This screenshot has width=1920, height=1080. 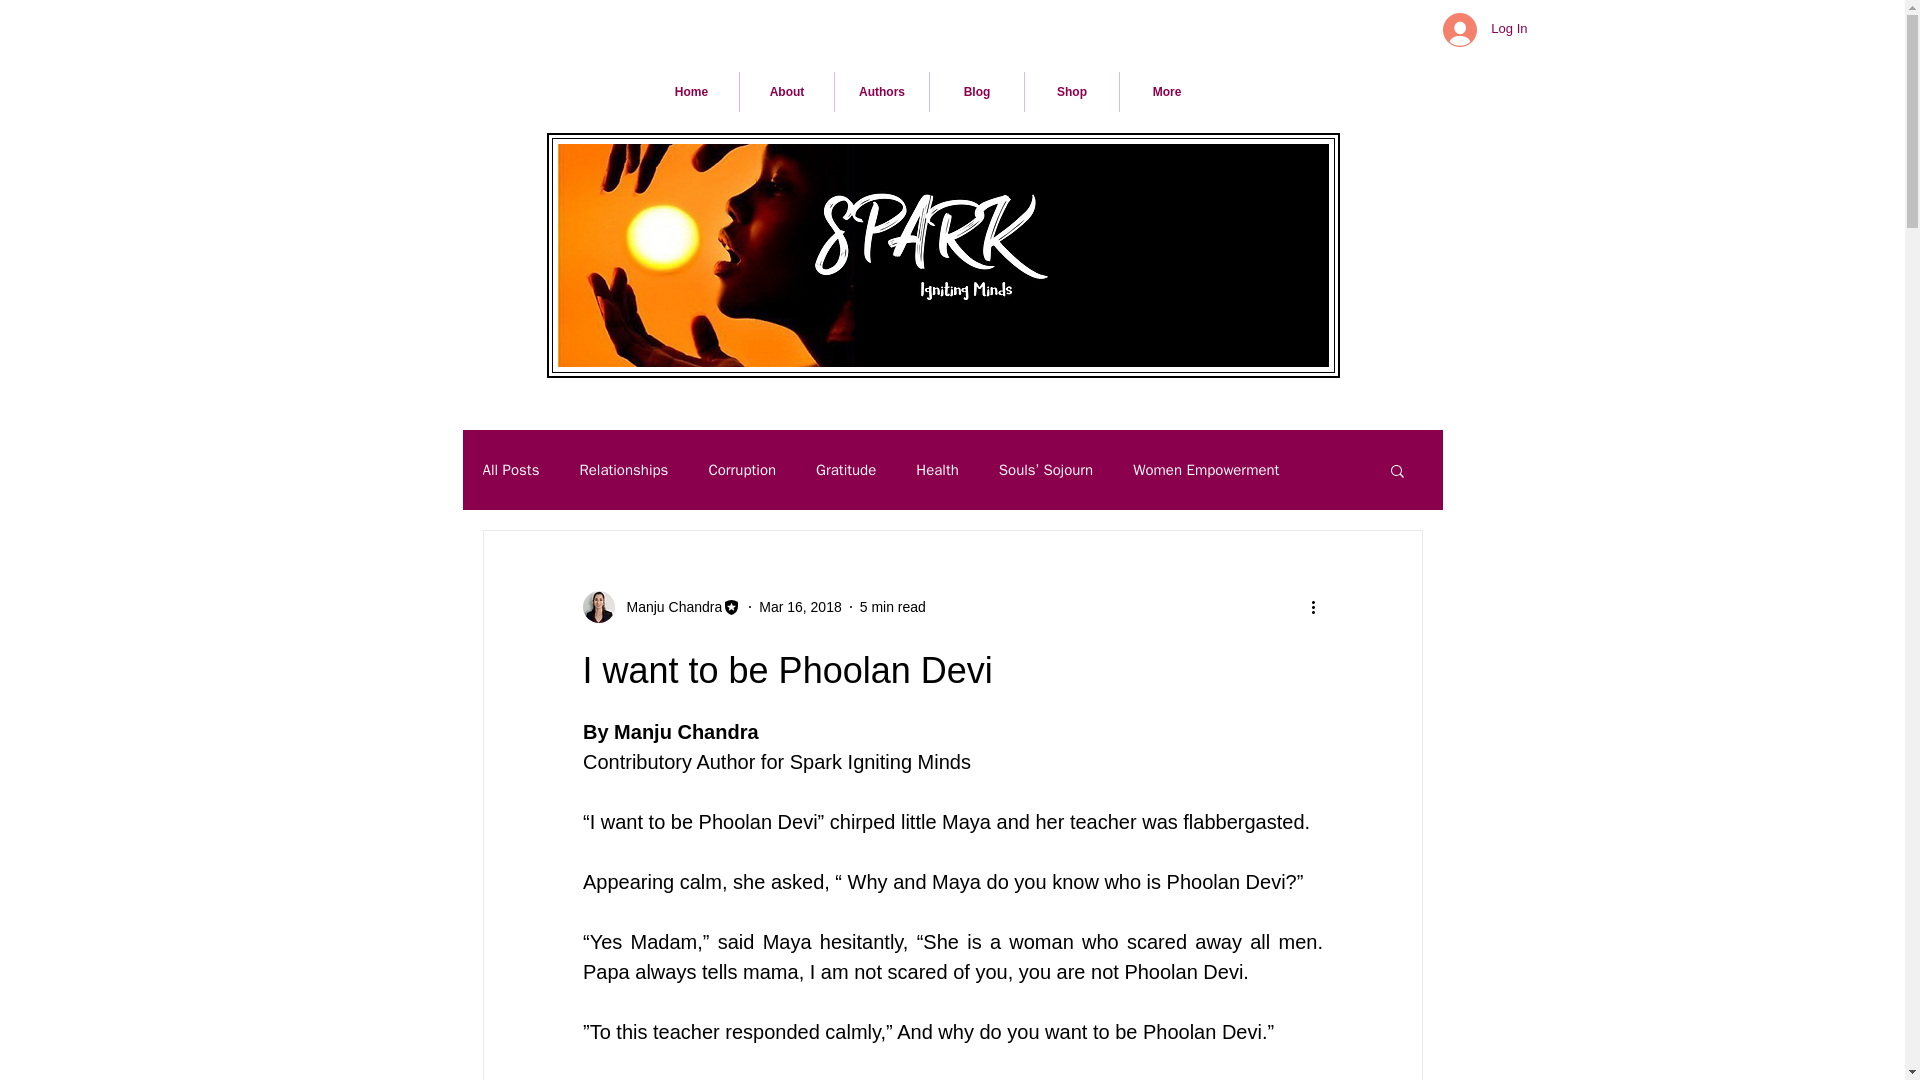 What do you see at coordinates (668, 606) in the screenshot?
I see `Manju Chandra` at bounding box center [668, 606].